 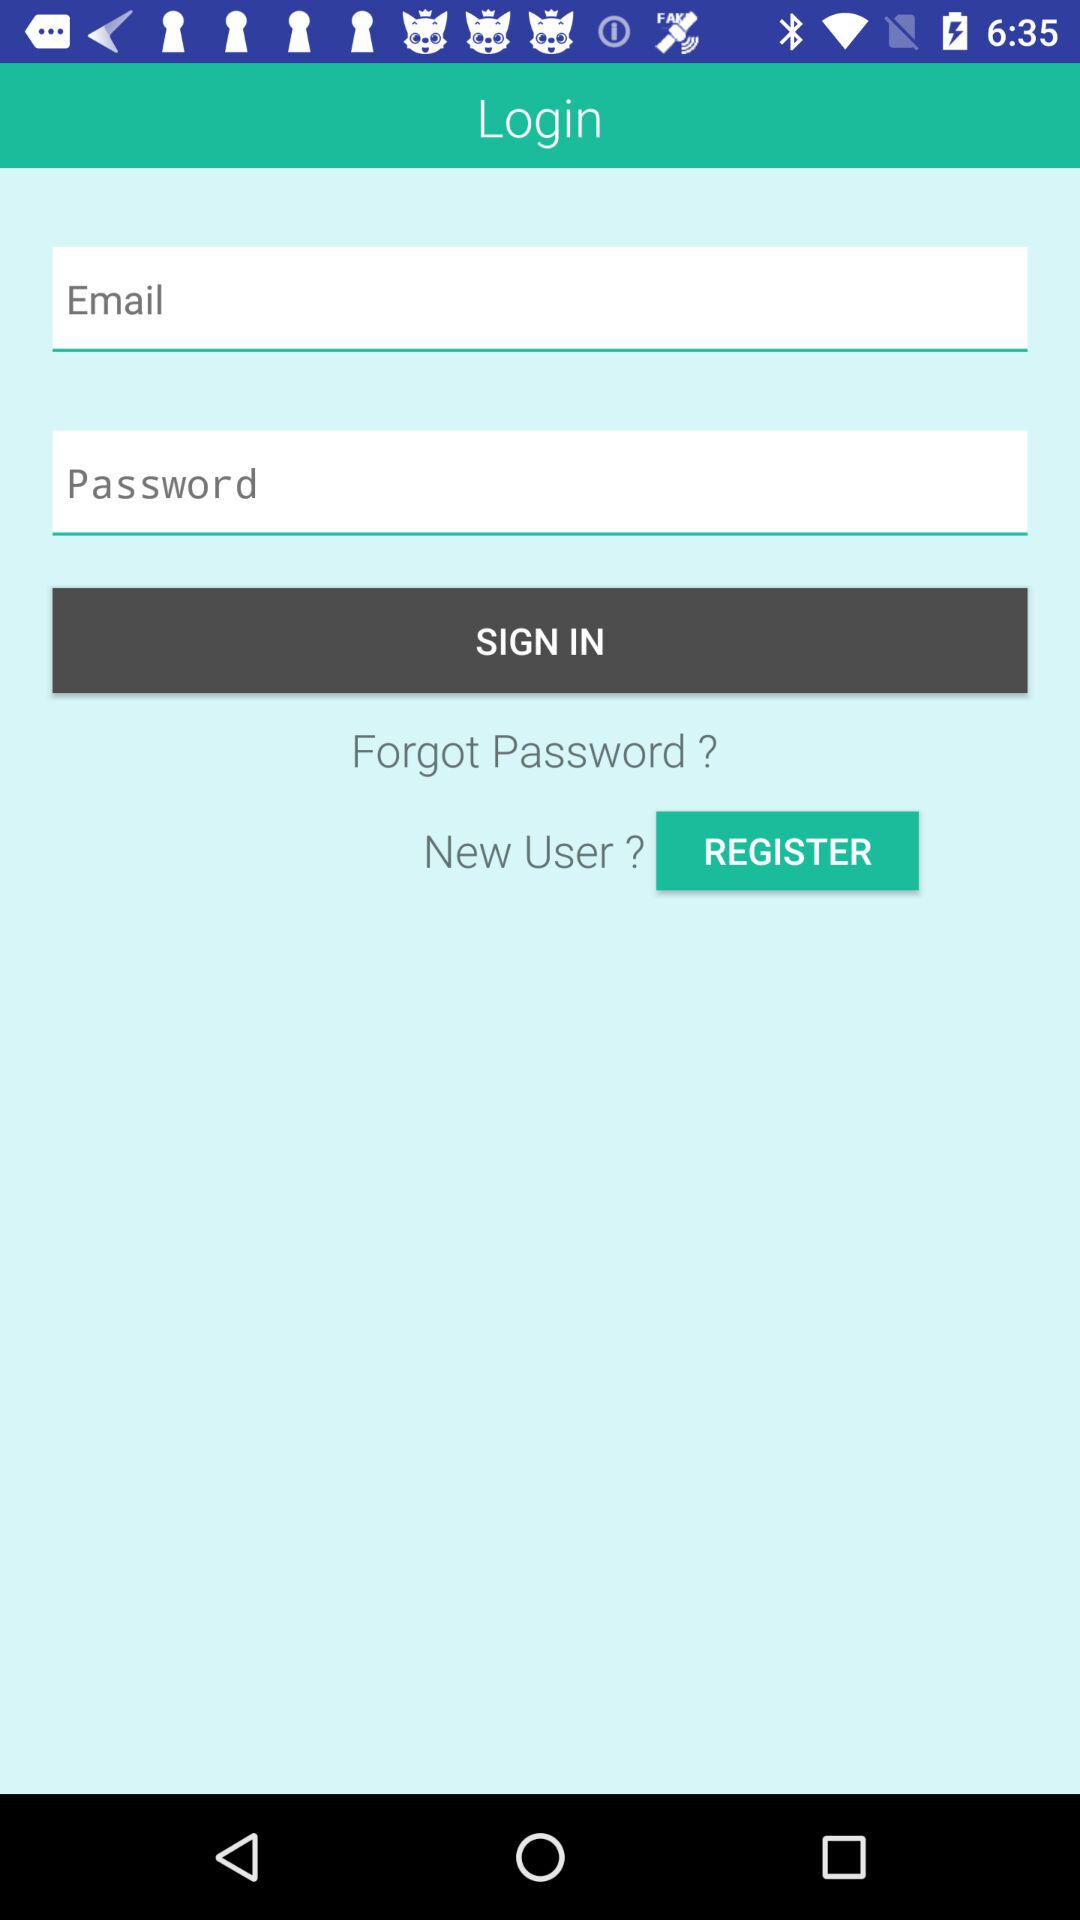 What do you see at coordinates (540, 640) in the screenshot?
I see `flip until sign in icon` at bounding box center [540, 640].